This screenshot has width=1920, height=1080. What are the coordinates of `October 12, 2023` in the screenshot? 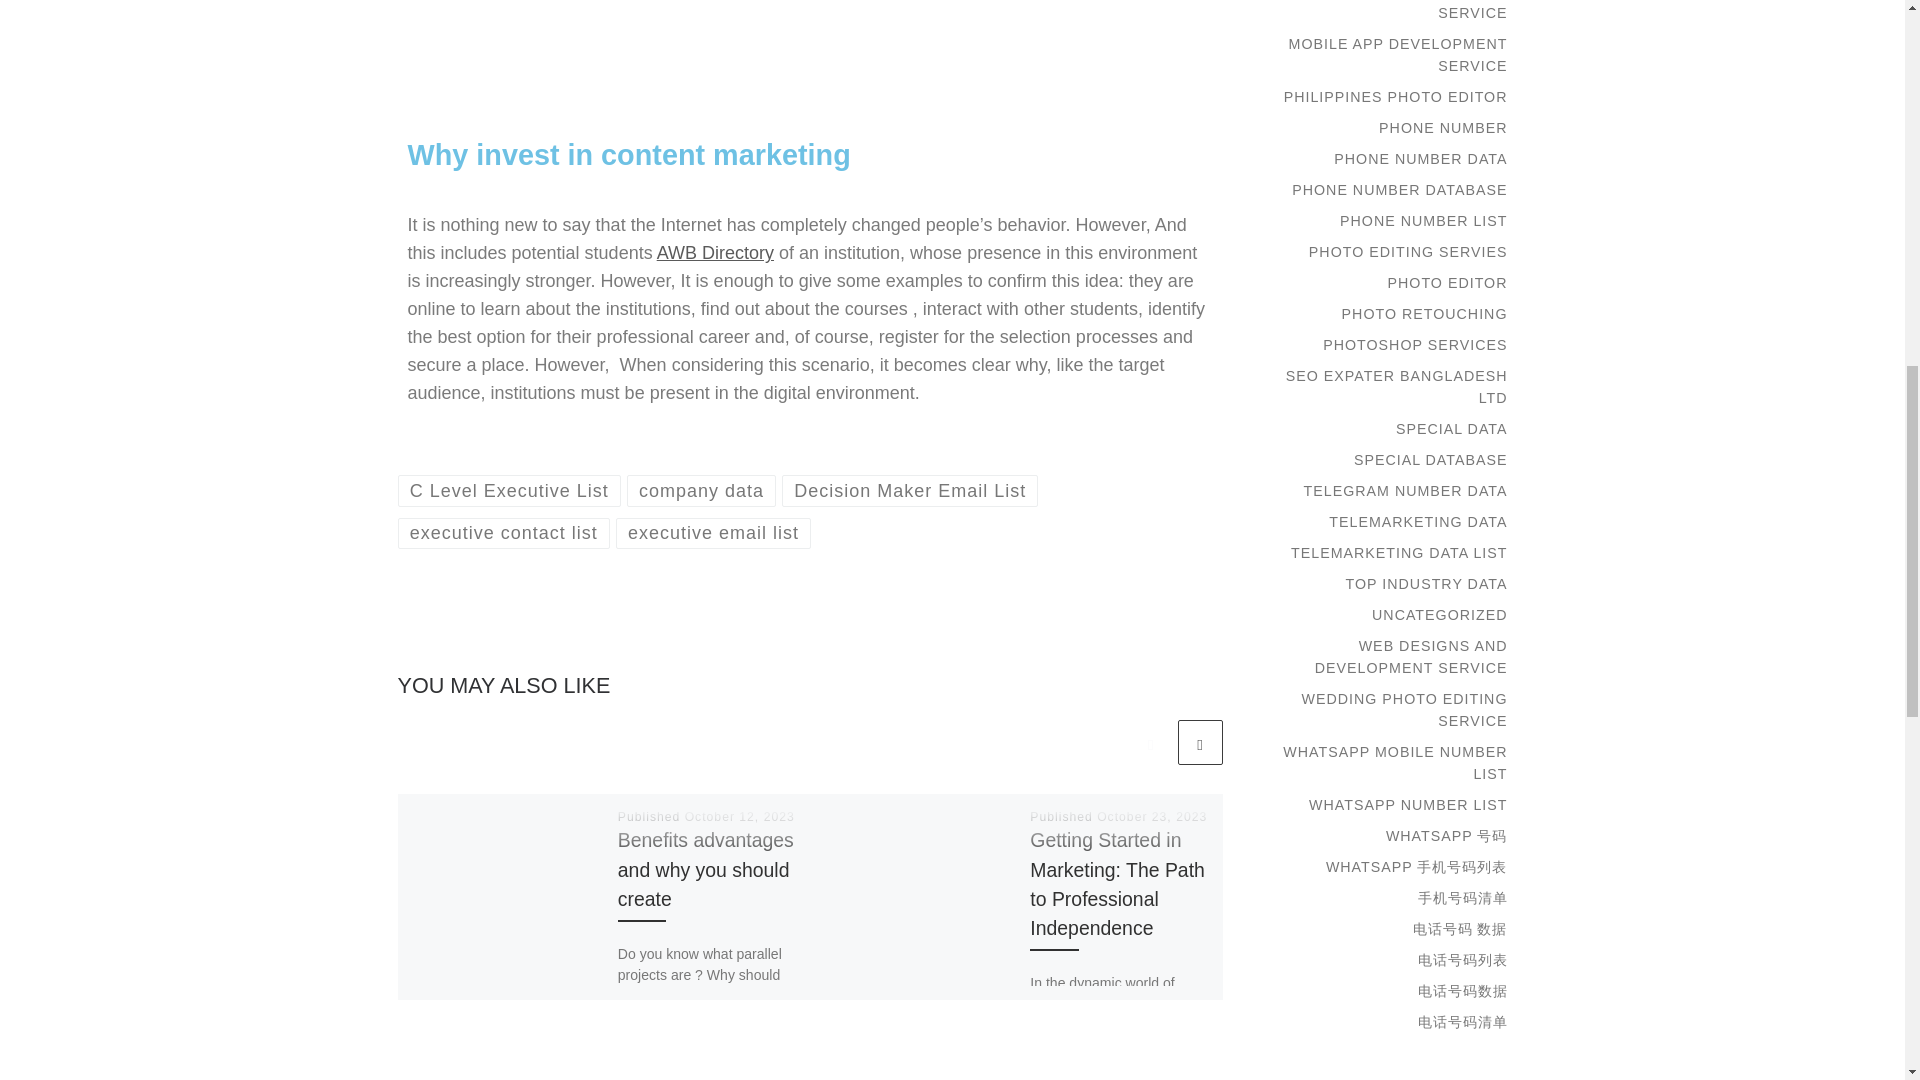 It's located at (740, 817).